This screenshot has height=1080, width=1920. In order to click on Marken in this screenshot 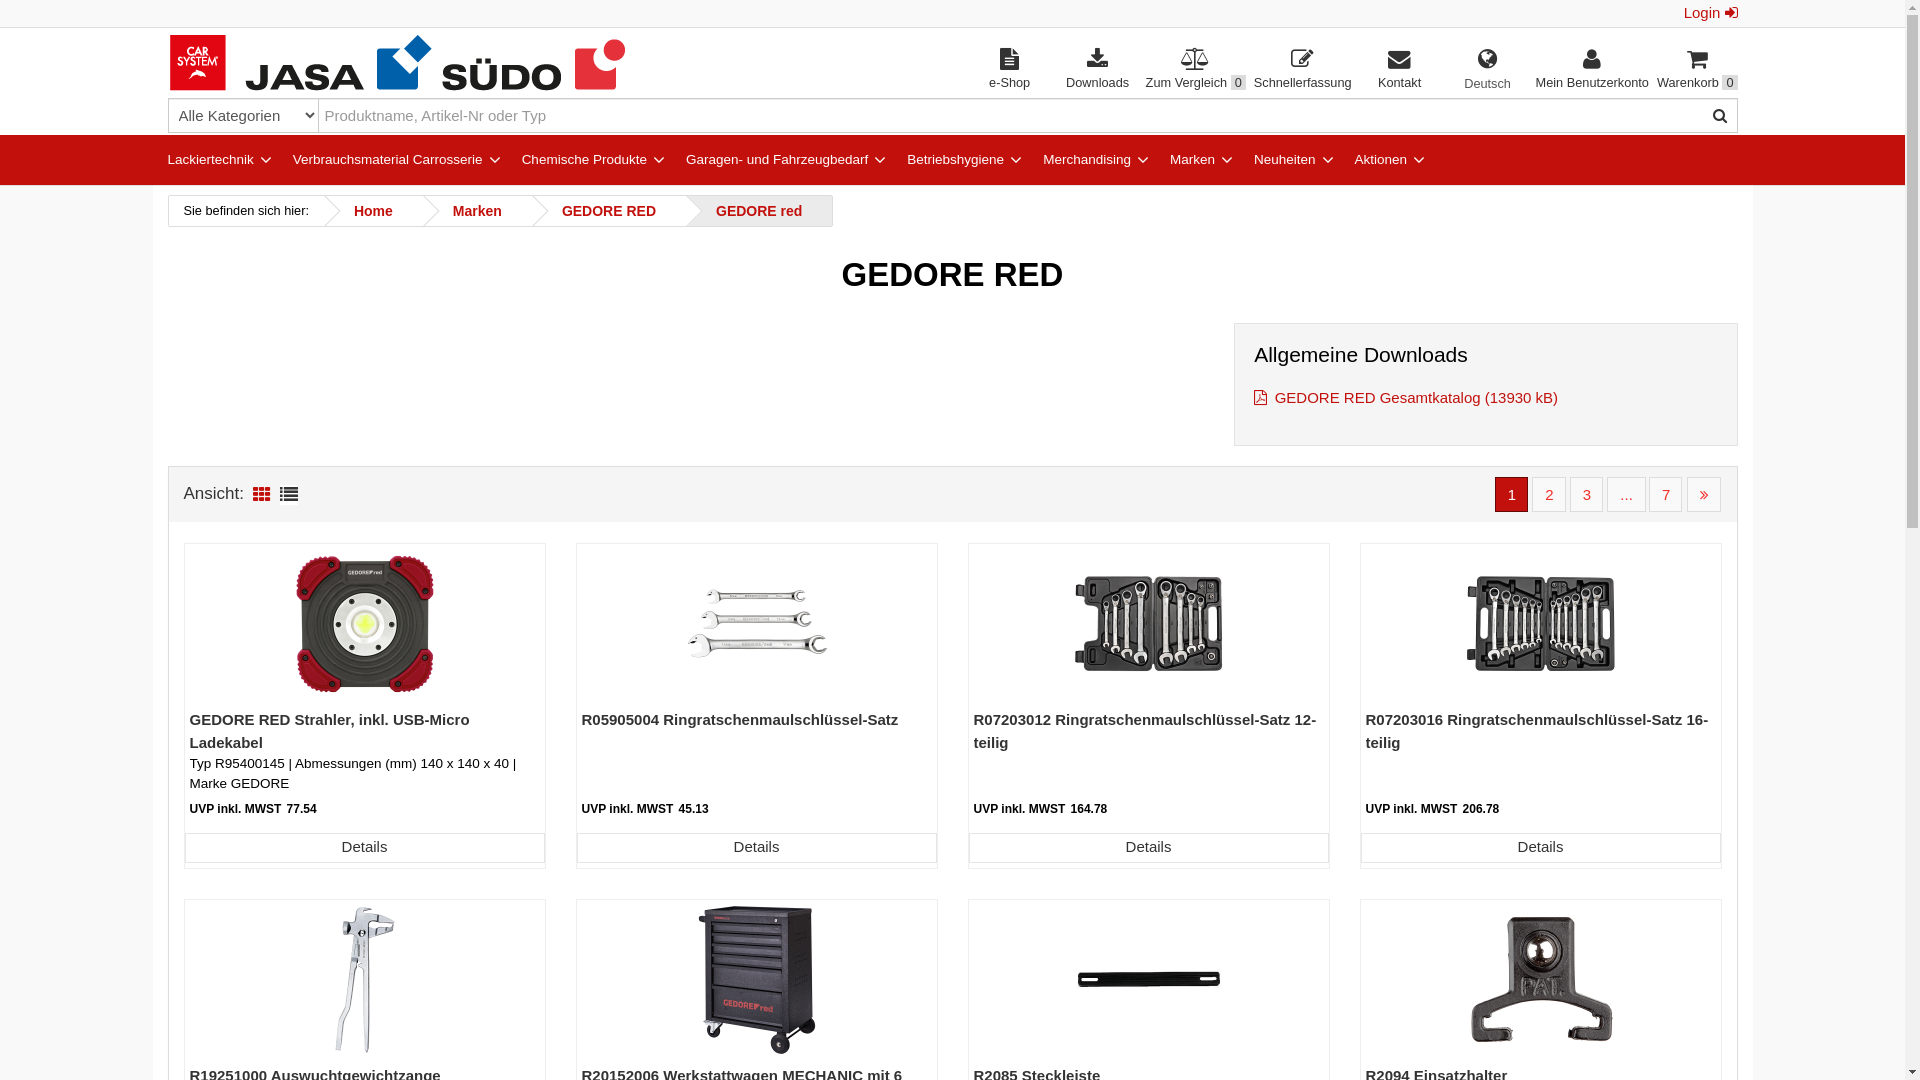, I will do `click(478, 211)`.